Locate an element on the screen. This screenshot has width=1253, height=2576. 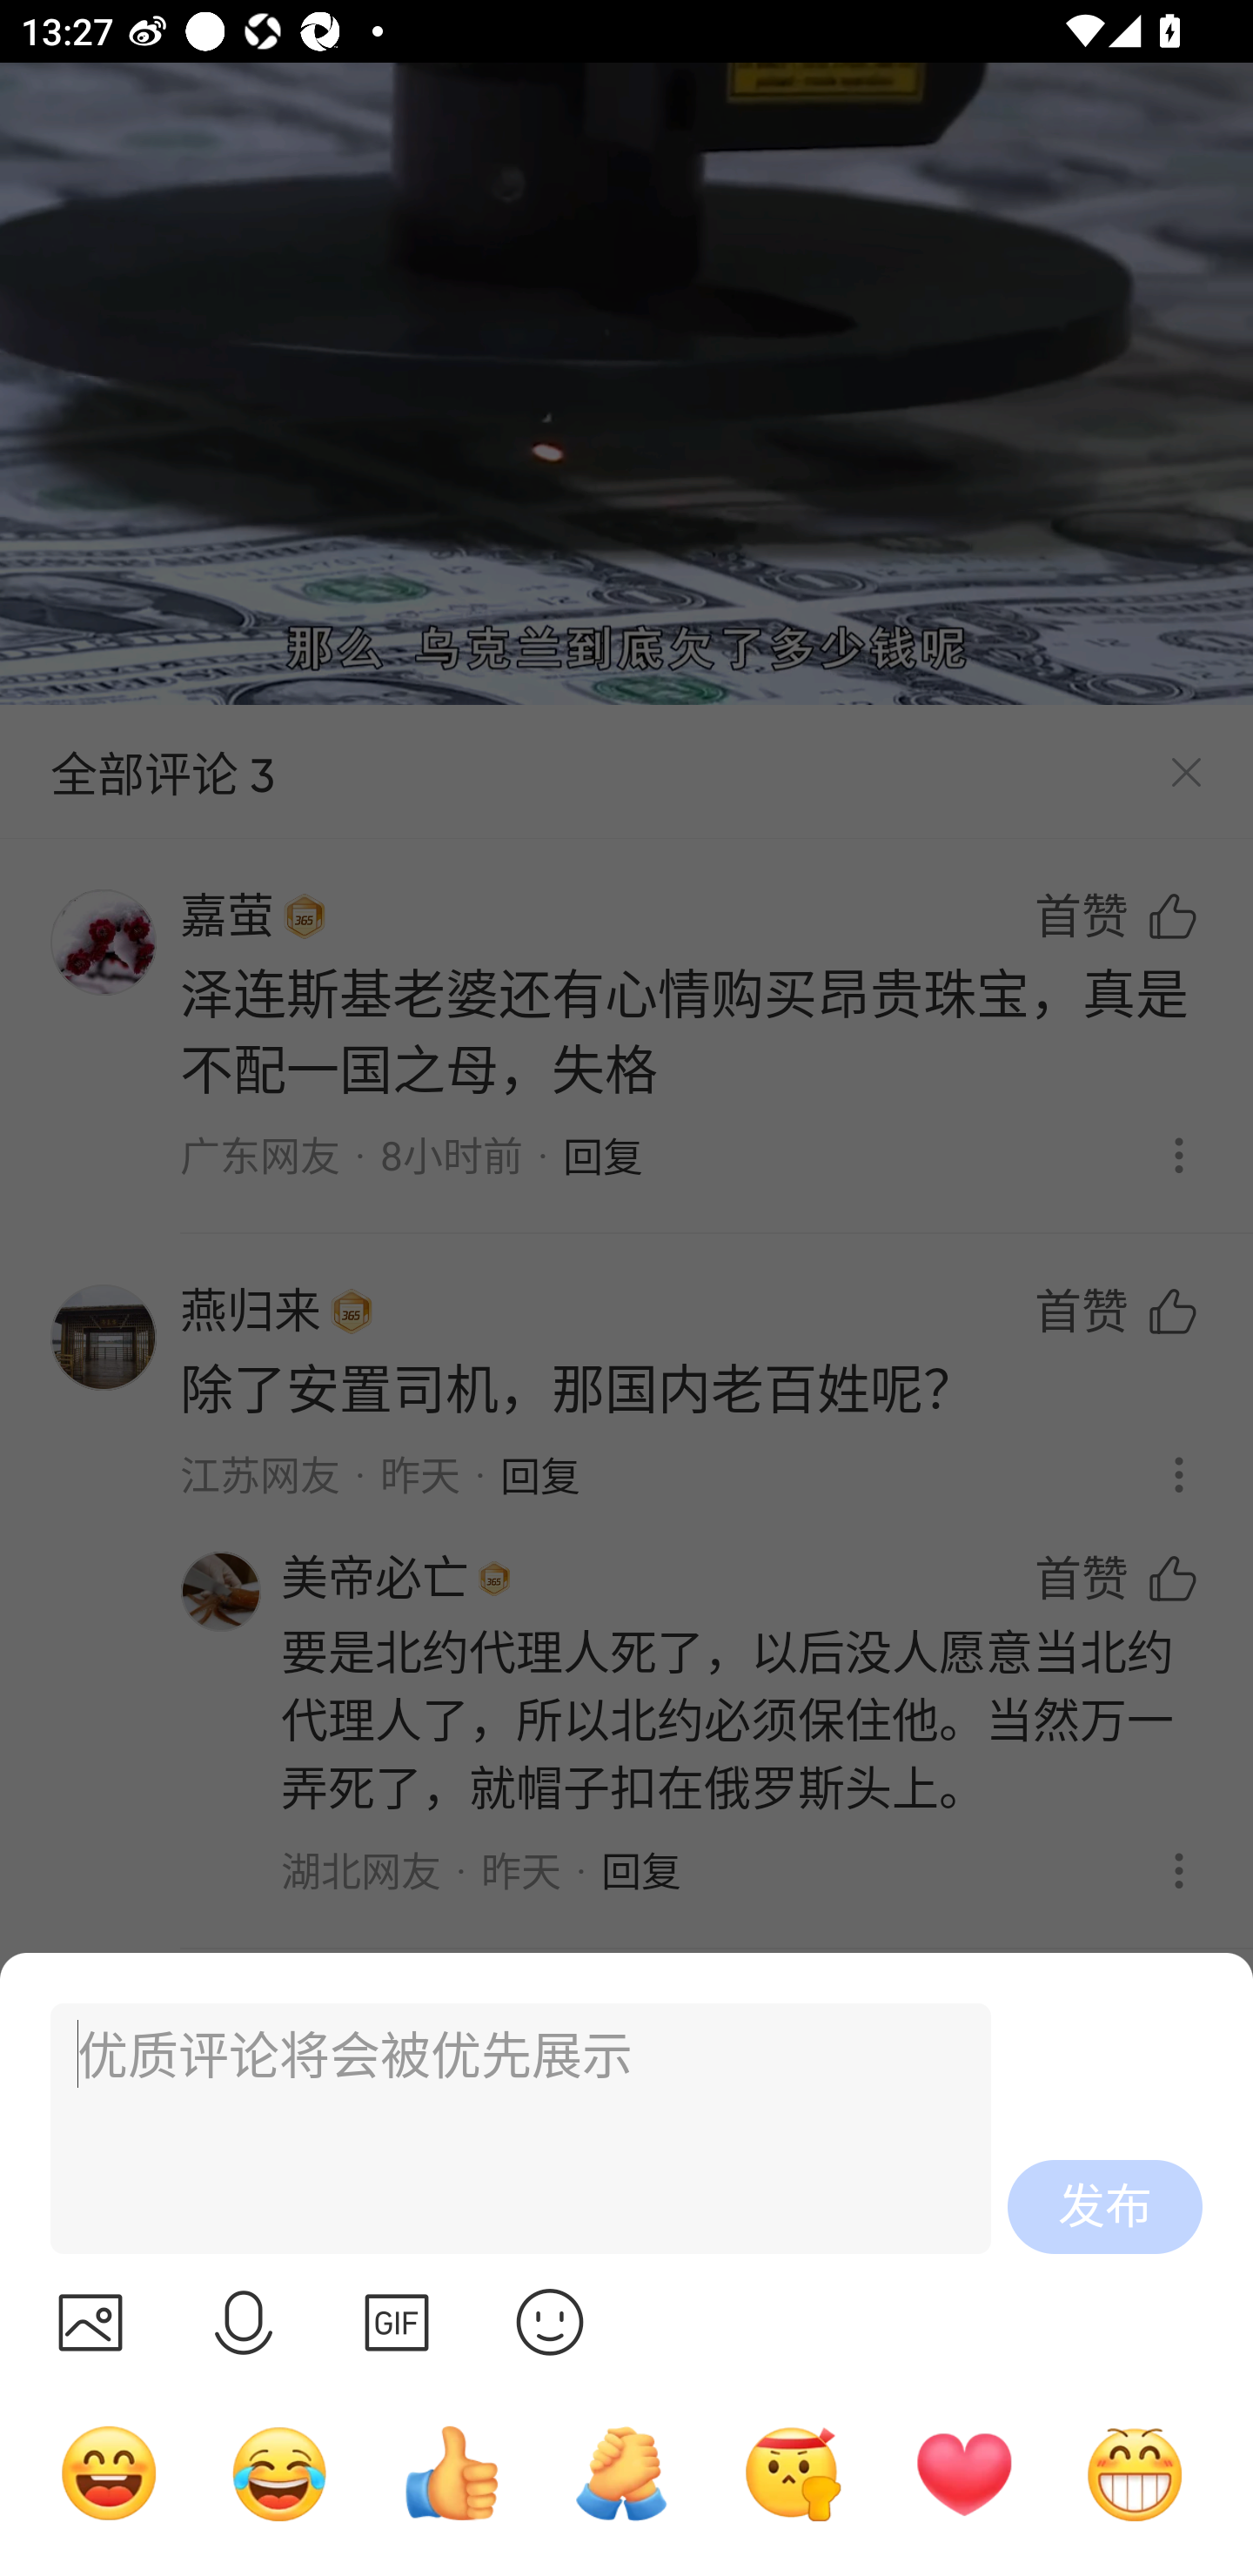
优质评论将会被优先展示 is located at coordinates (507, 2129).